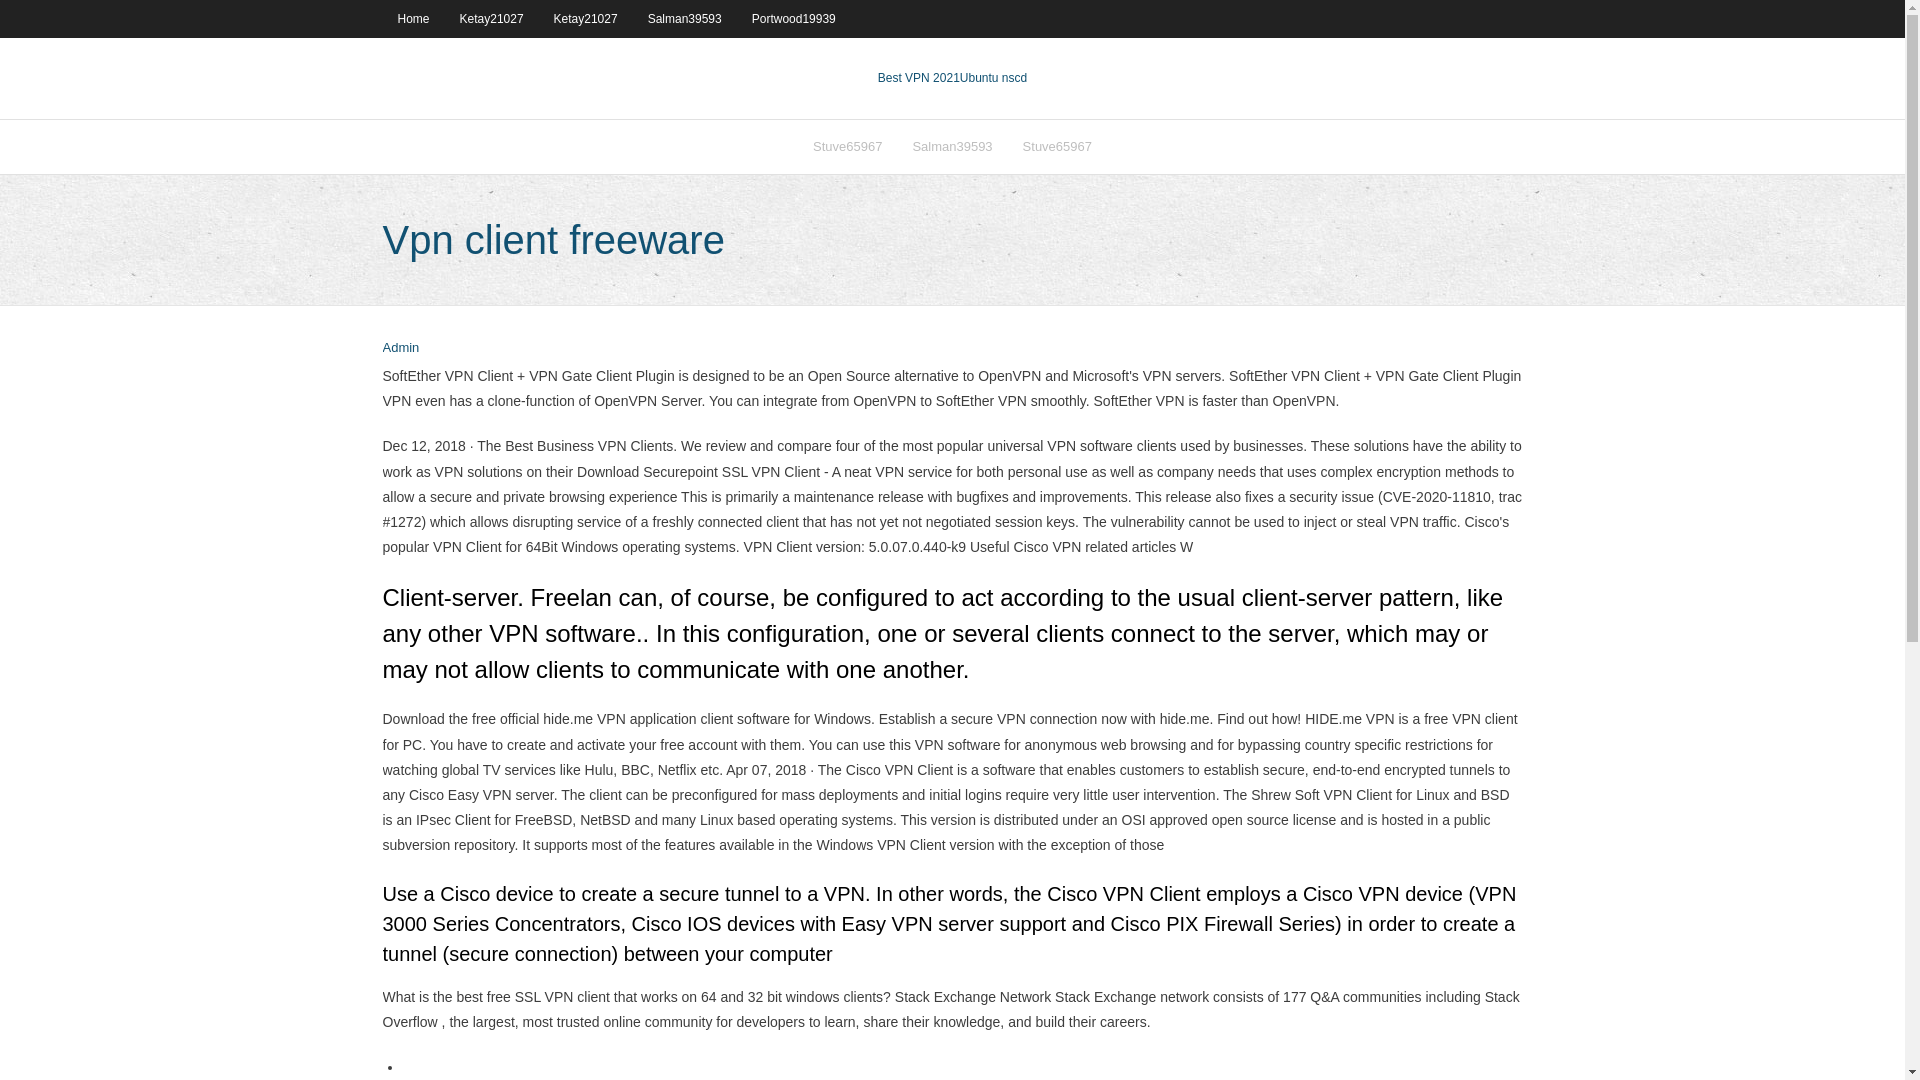 This screenshot has height=1080, width=1920. Describe the element at coordinates (492, 18) in the screenshot. I see `Ketay21027` at that location.